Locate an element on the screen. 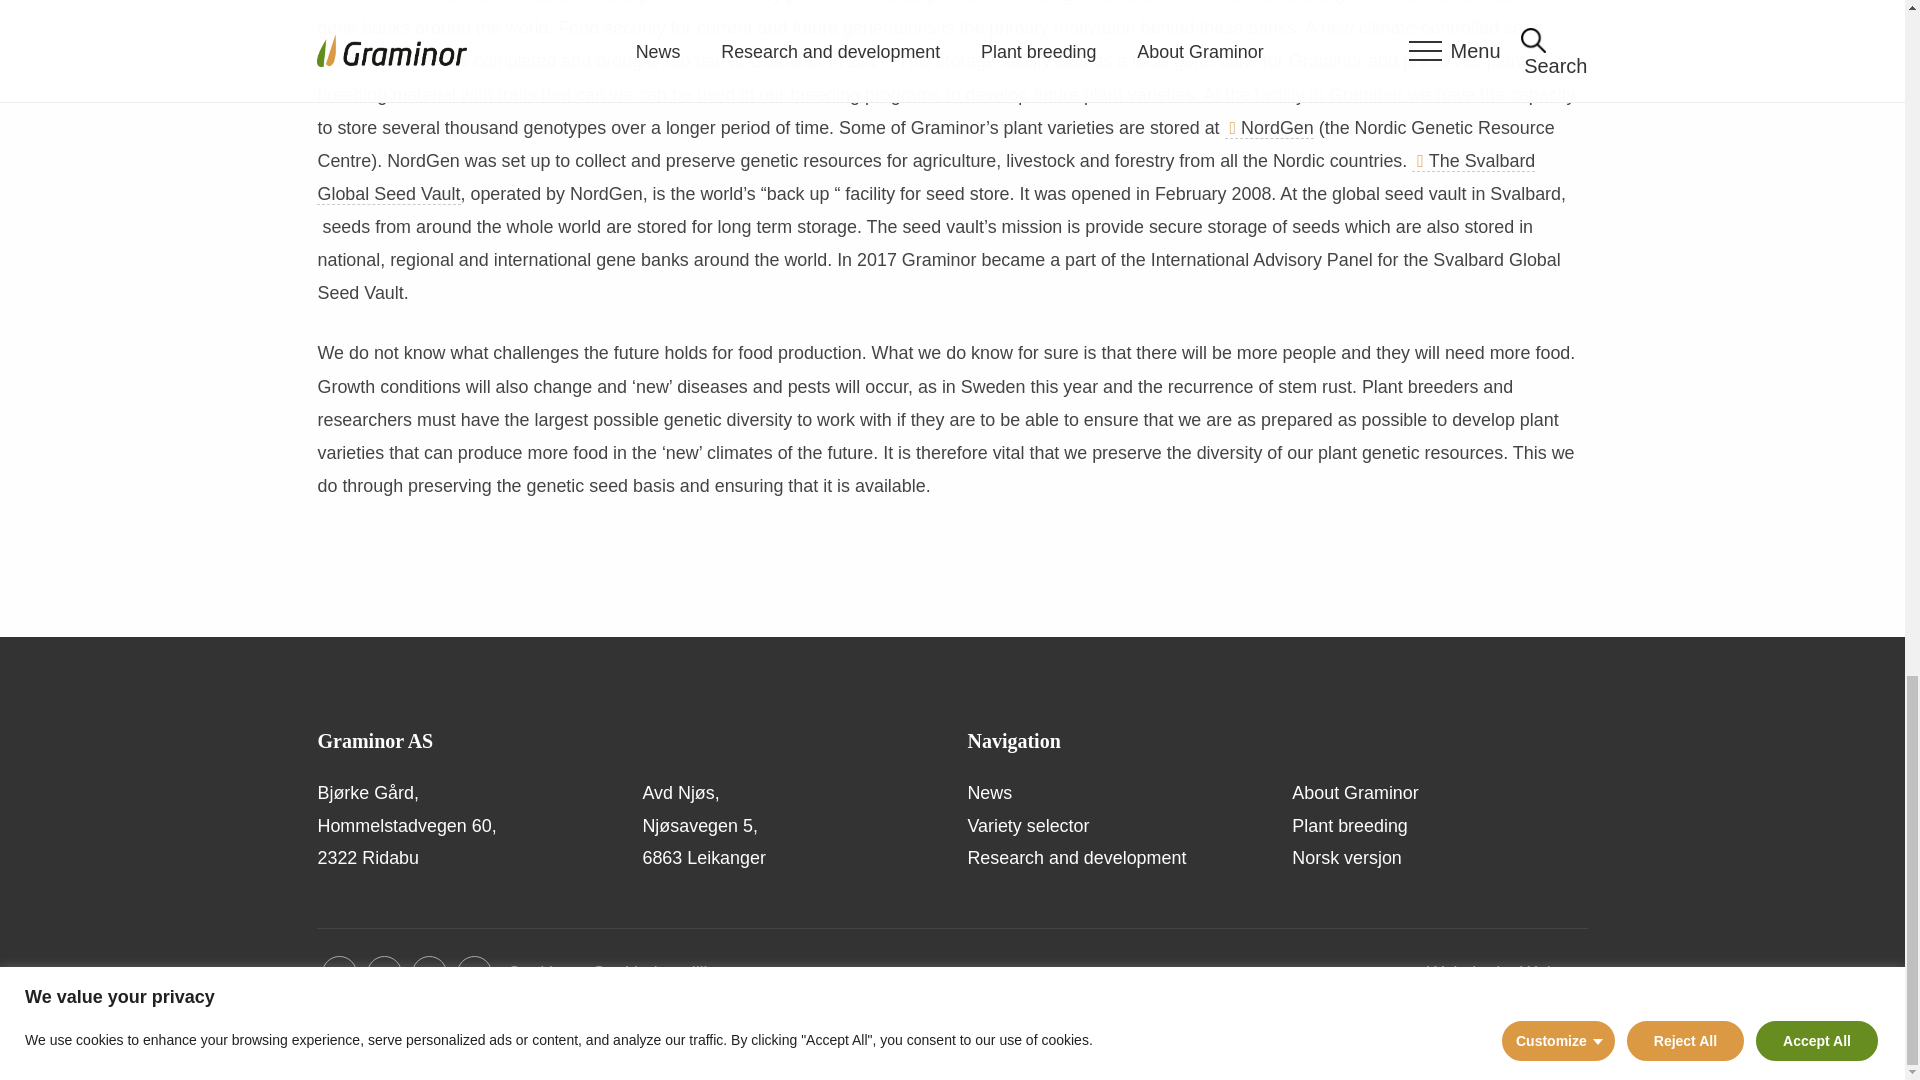  Research and development is located at coordinates (1114, 858).